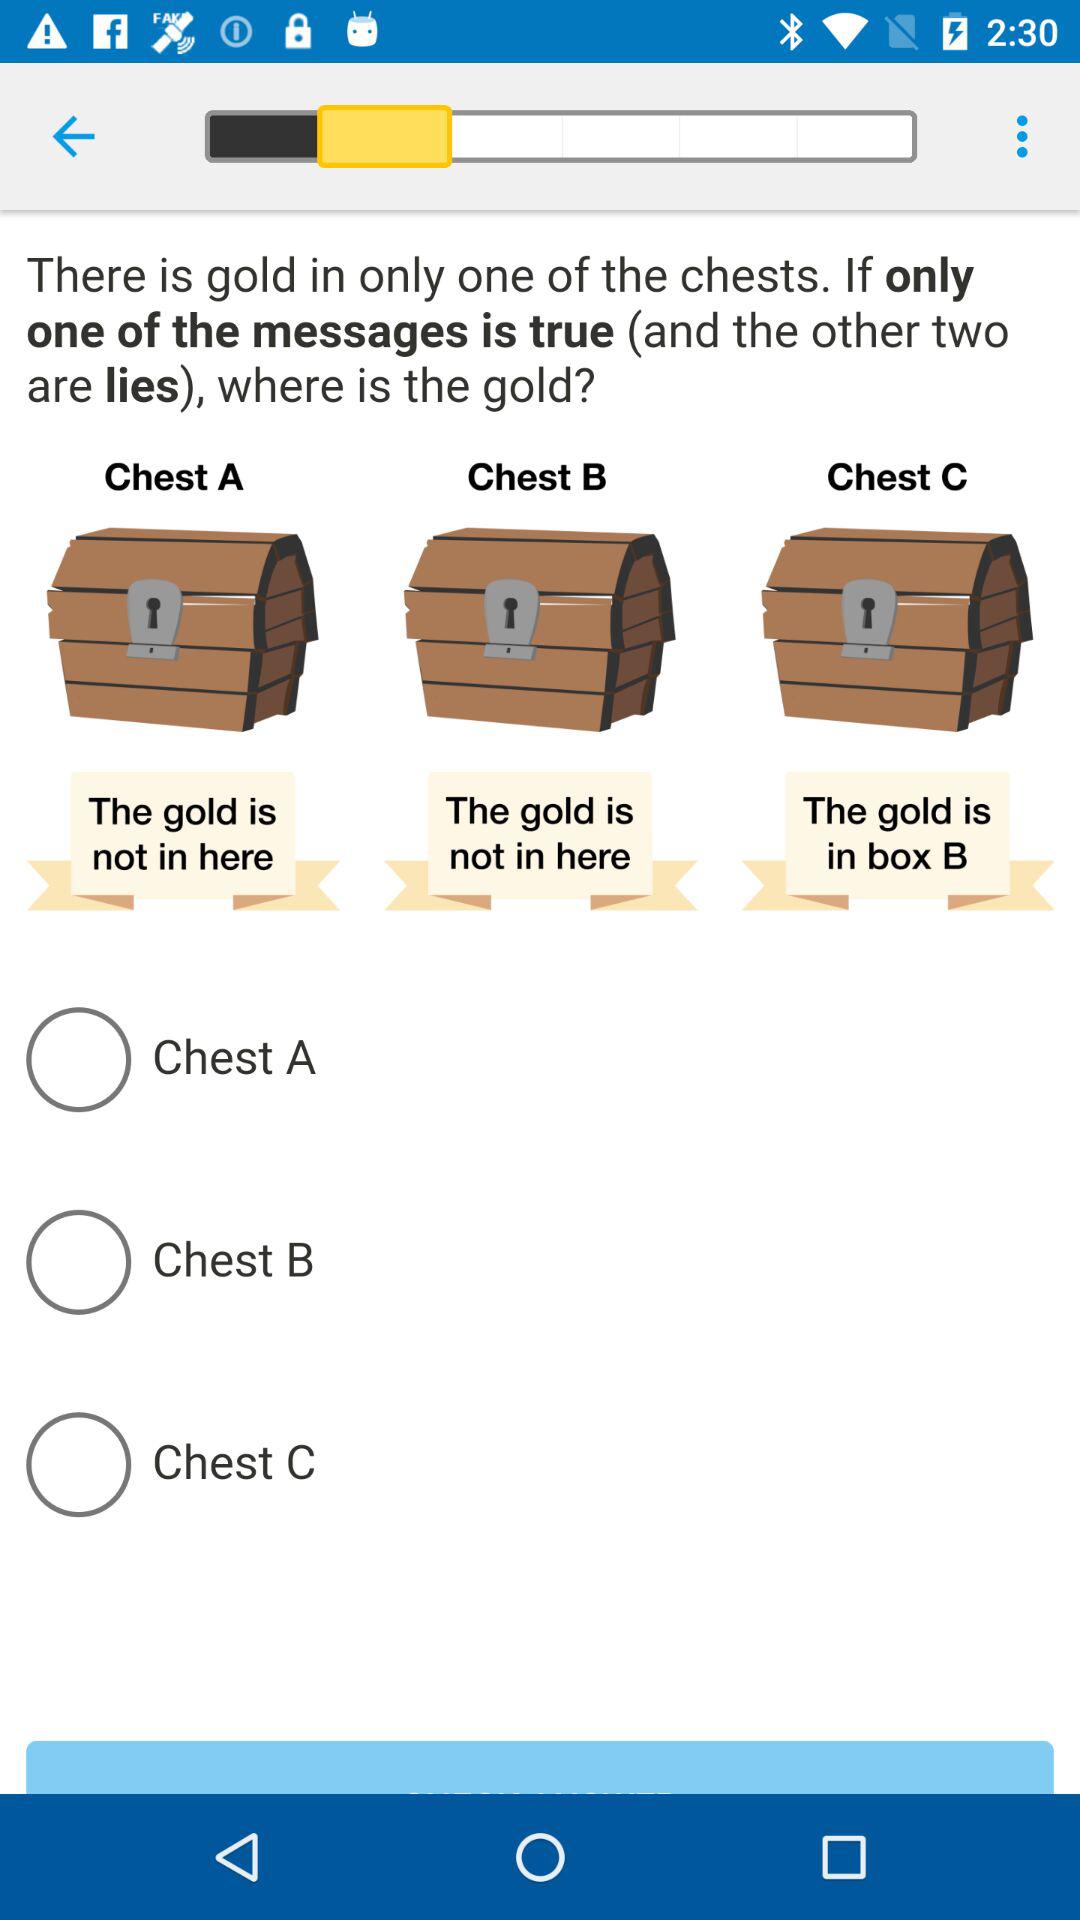 This screenshot has width=1080, height=1920. What do you see at coordinates (602, 1262) in the screenshot?
I see `chest selection` at bounding box center [602, 1262].